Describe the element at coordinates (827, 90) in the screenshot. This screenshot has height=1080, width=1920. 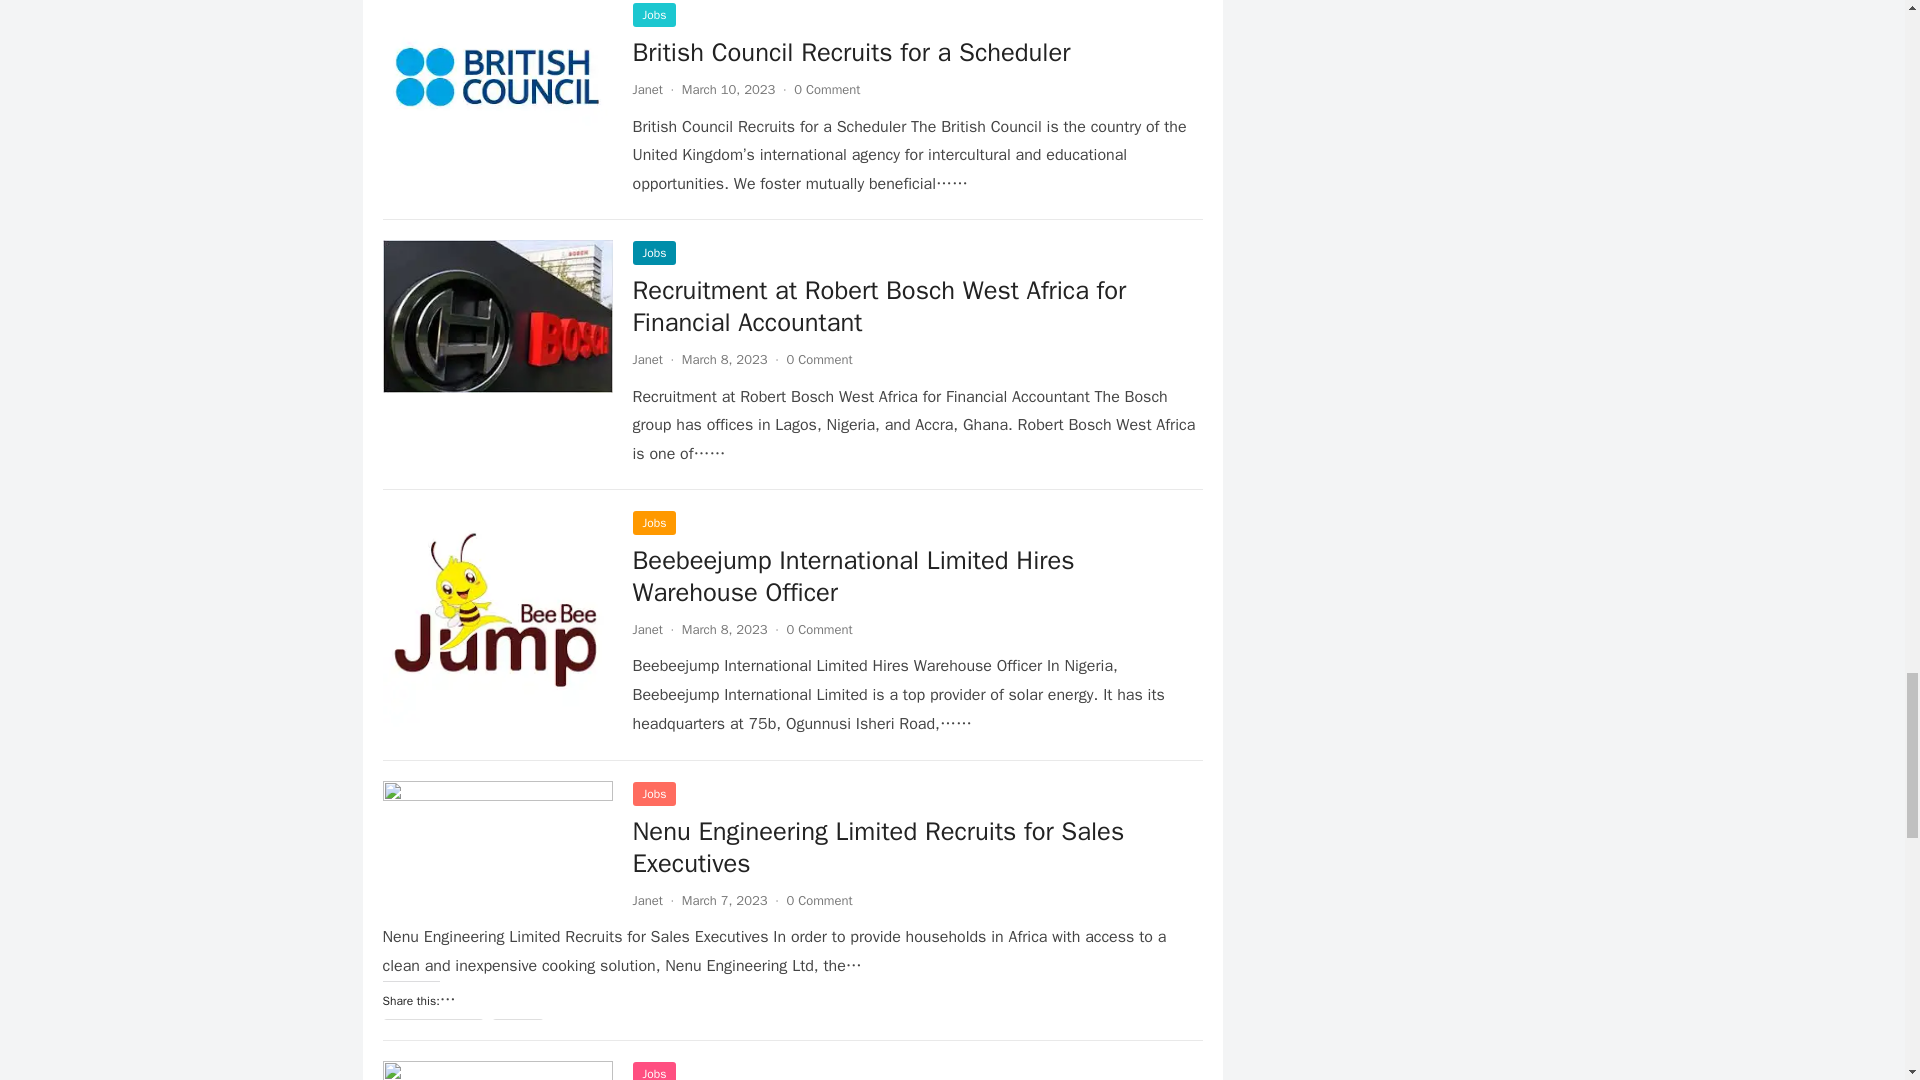
I see `0 Comment` at that location.